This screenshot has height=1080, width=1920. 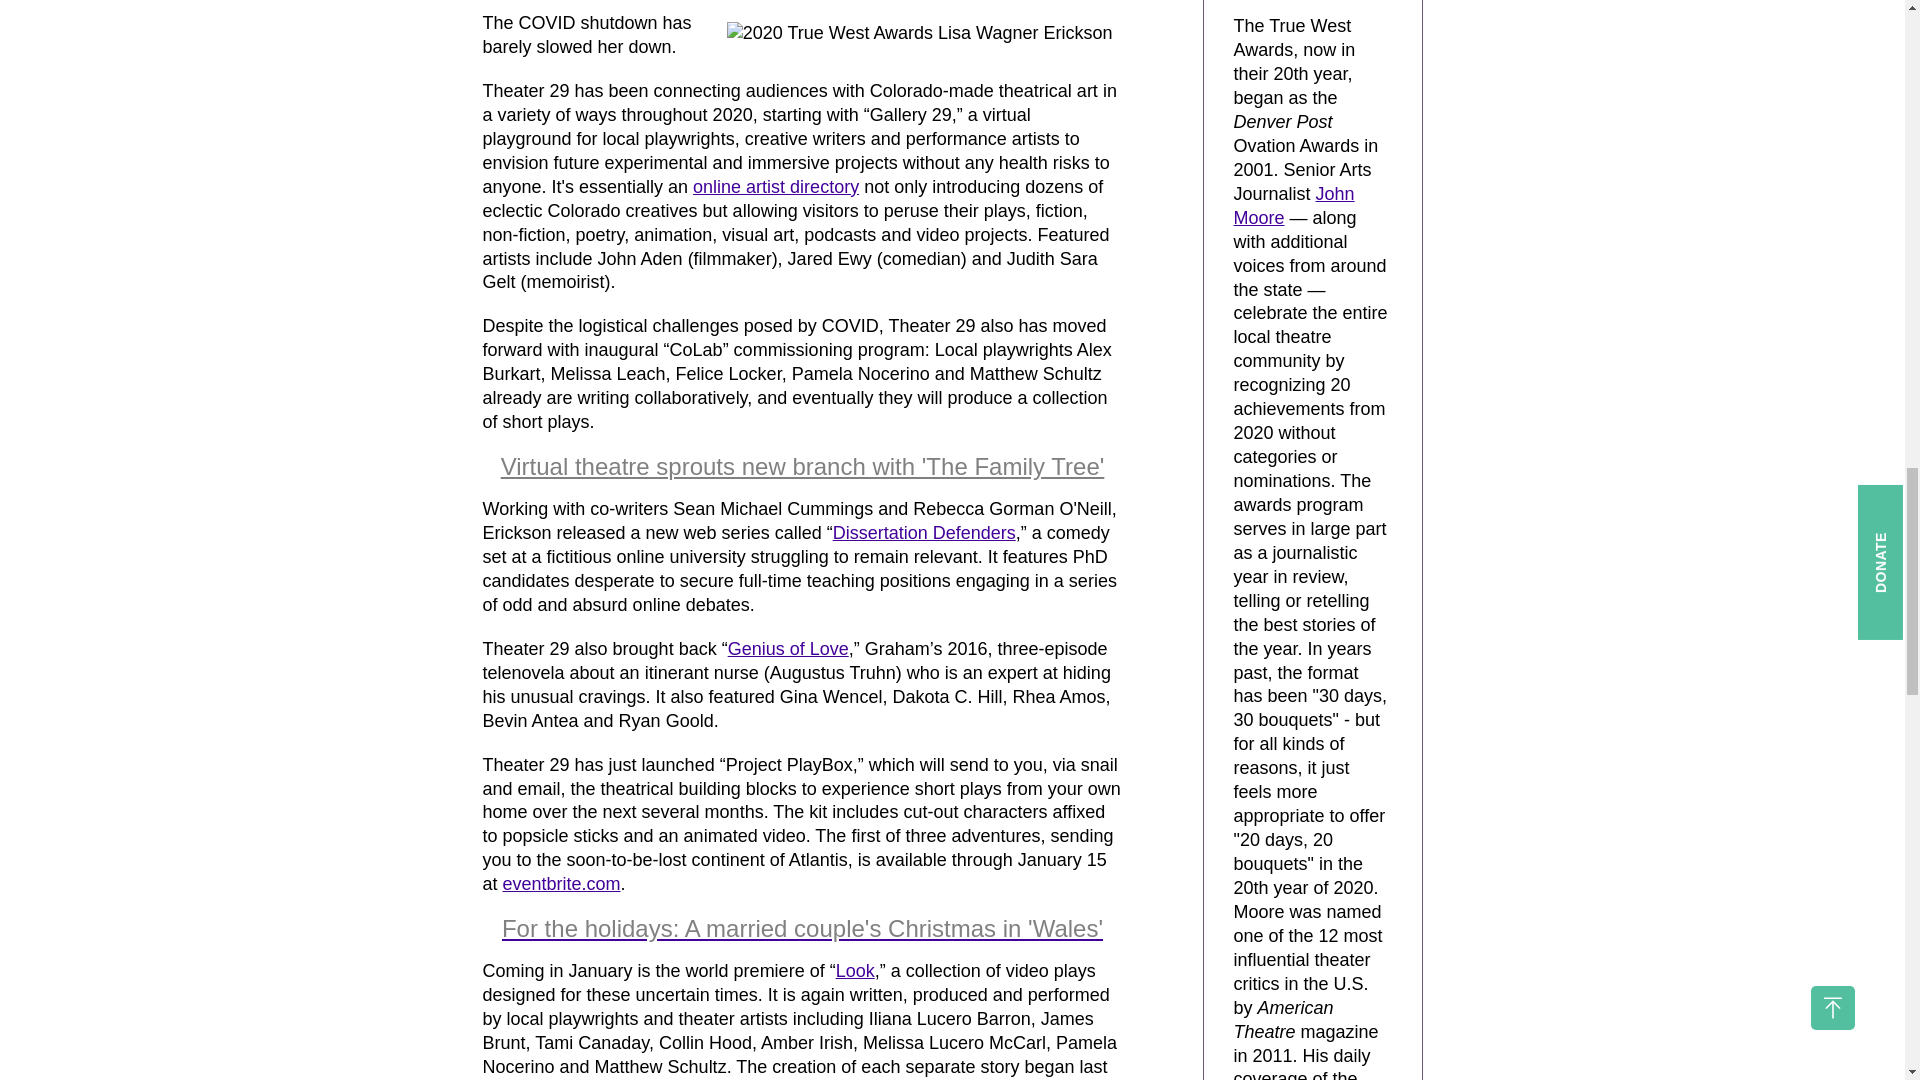 What do you see at coordinates (1294, 205) in the screenshot?
I see `John Moore` at bounding box center [1294, 205].